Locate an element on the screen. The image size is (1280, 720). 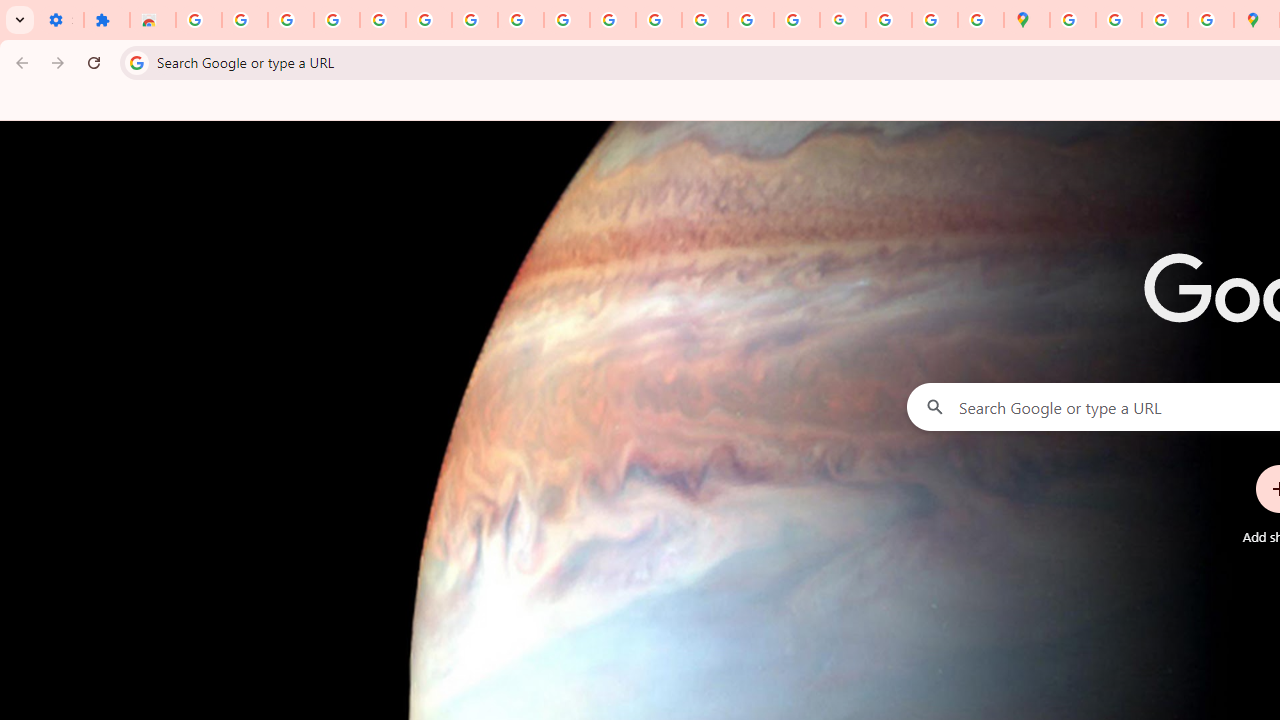
https://scholar.google.com/ is located at coordinates (659, 20).